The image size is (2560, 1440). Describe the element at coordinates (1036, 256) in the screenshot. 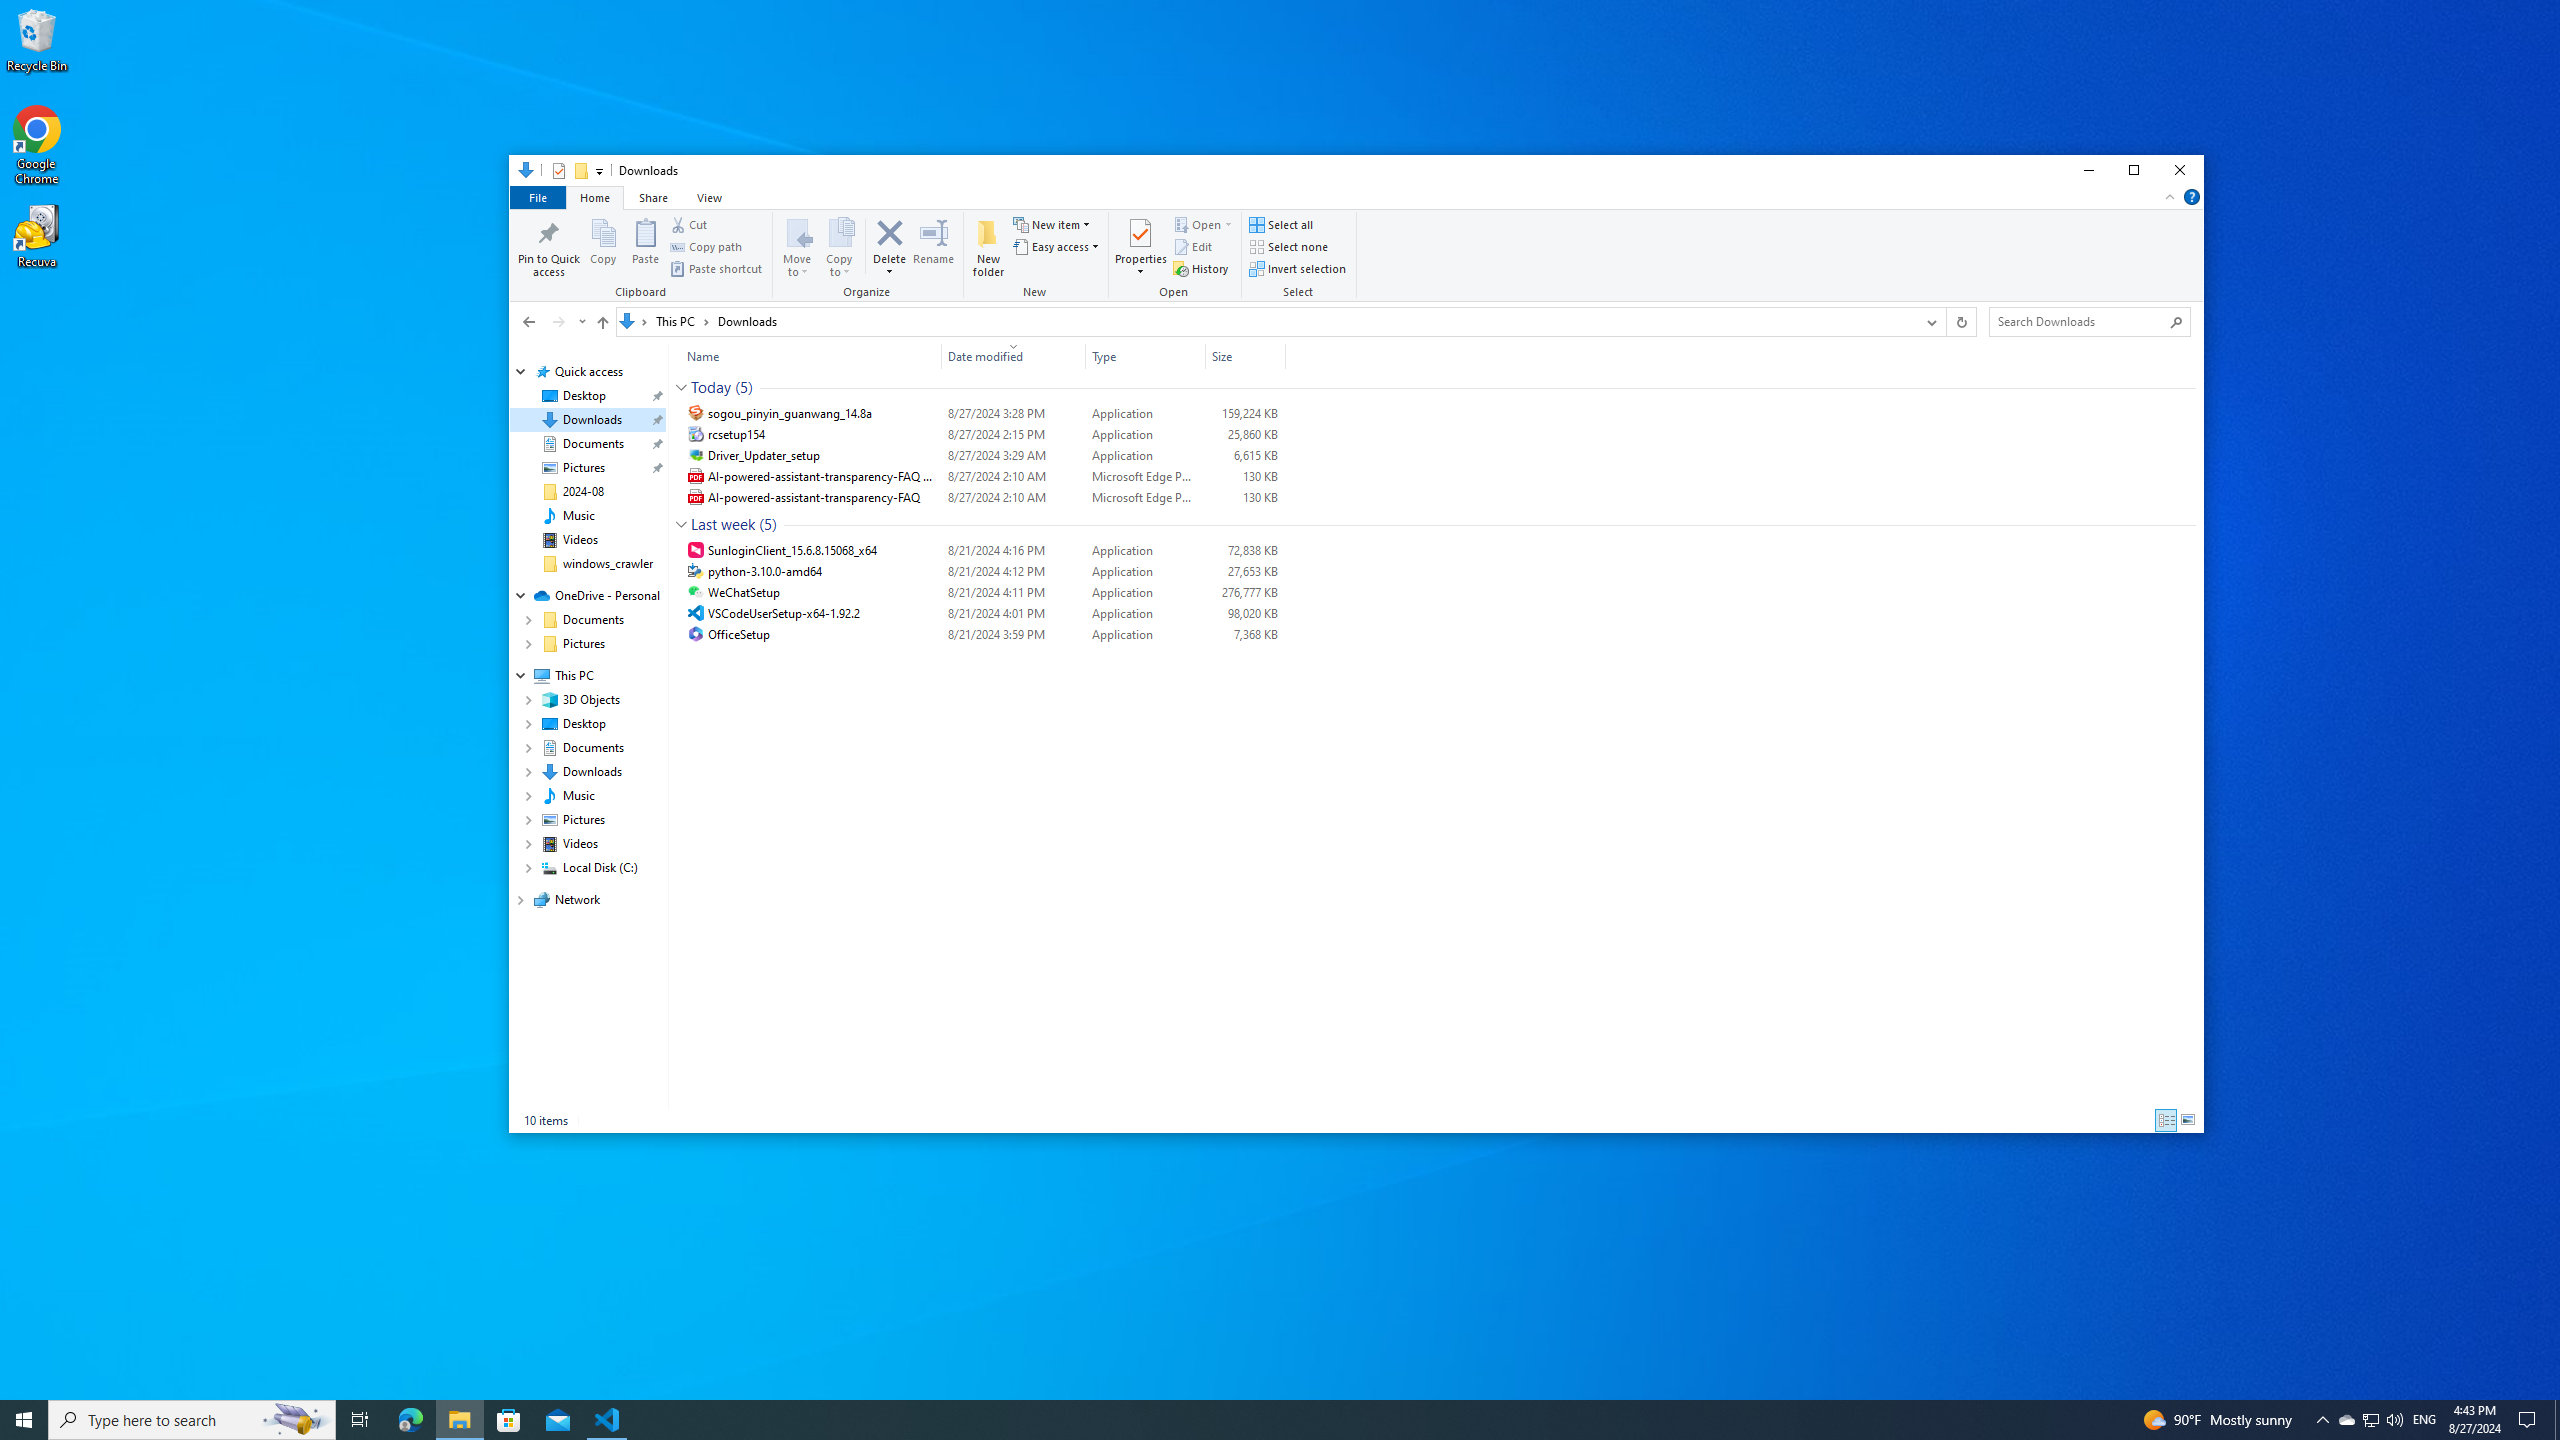

I see `New` at that location.